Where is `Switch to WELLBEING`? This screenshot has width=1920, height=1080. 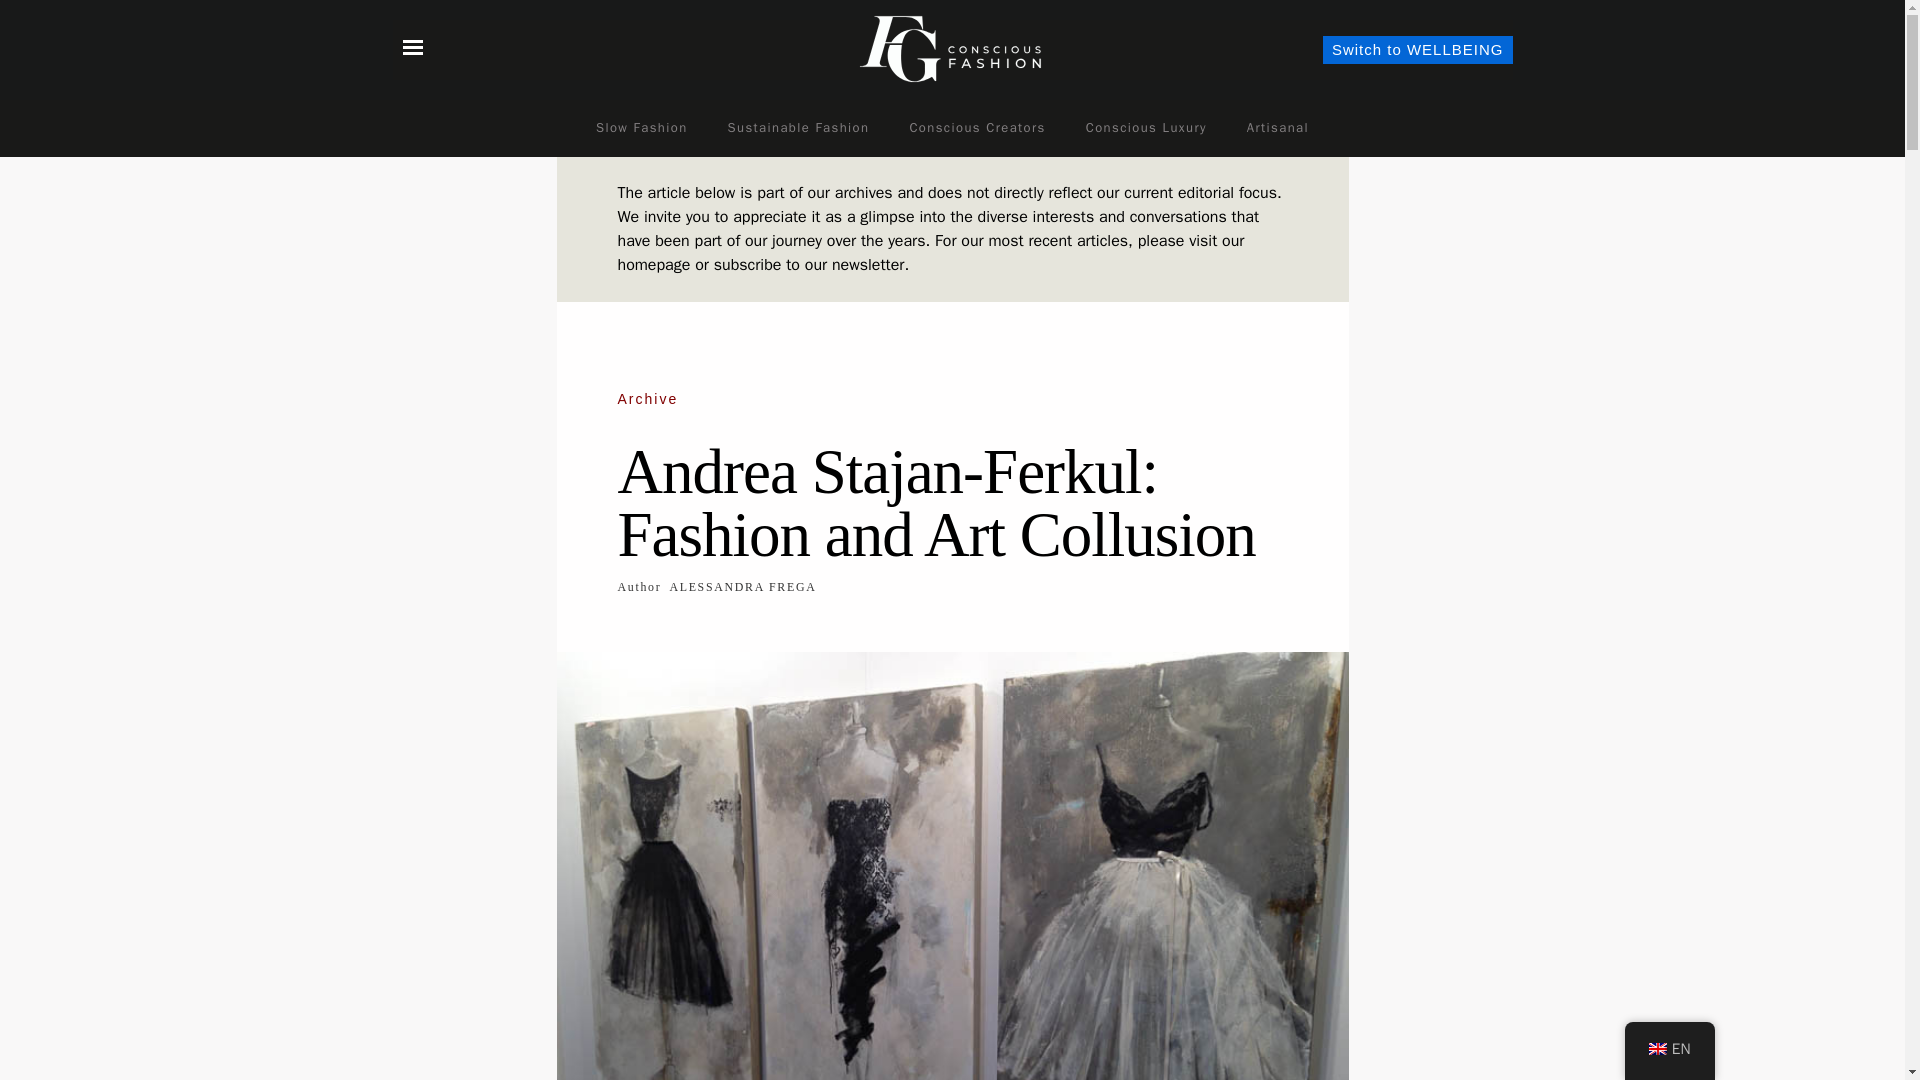 Switch to WELLBEING is located at coordinates (1417, 49).